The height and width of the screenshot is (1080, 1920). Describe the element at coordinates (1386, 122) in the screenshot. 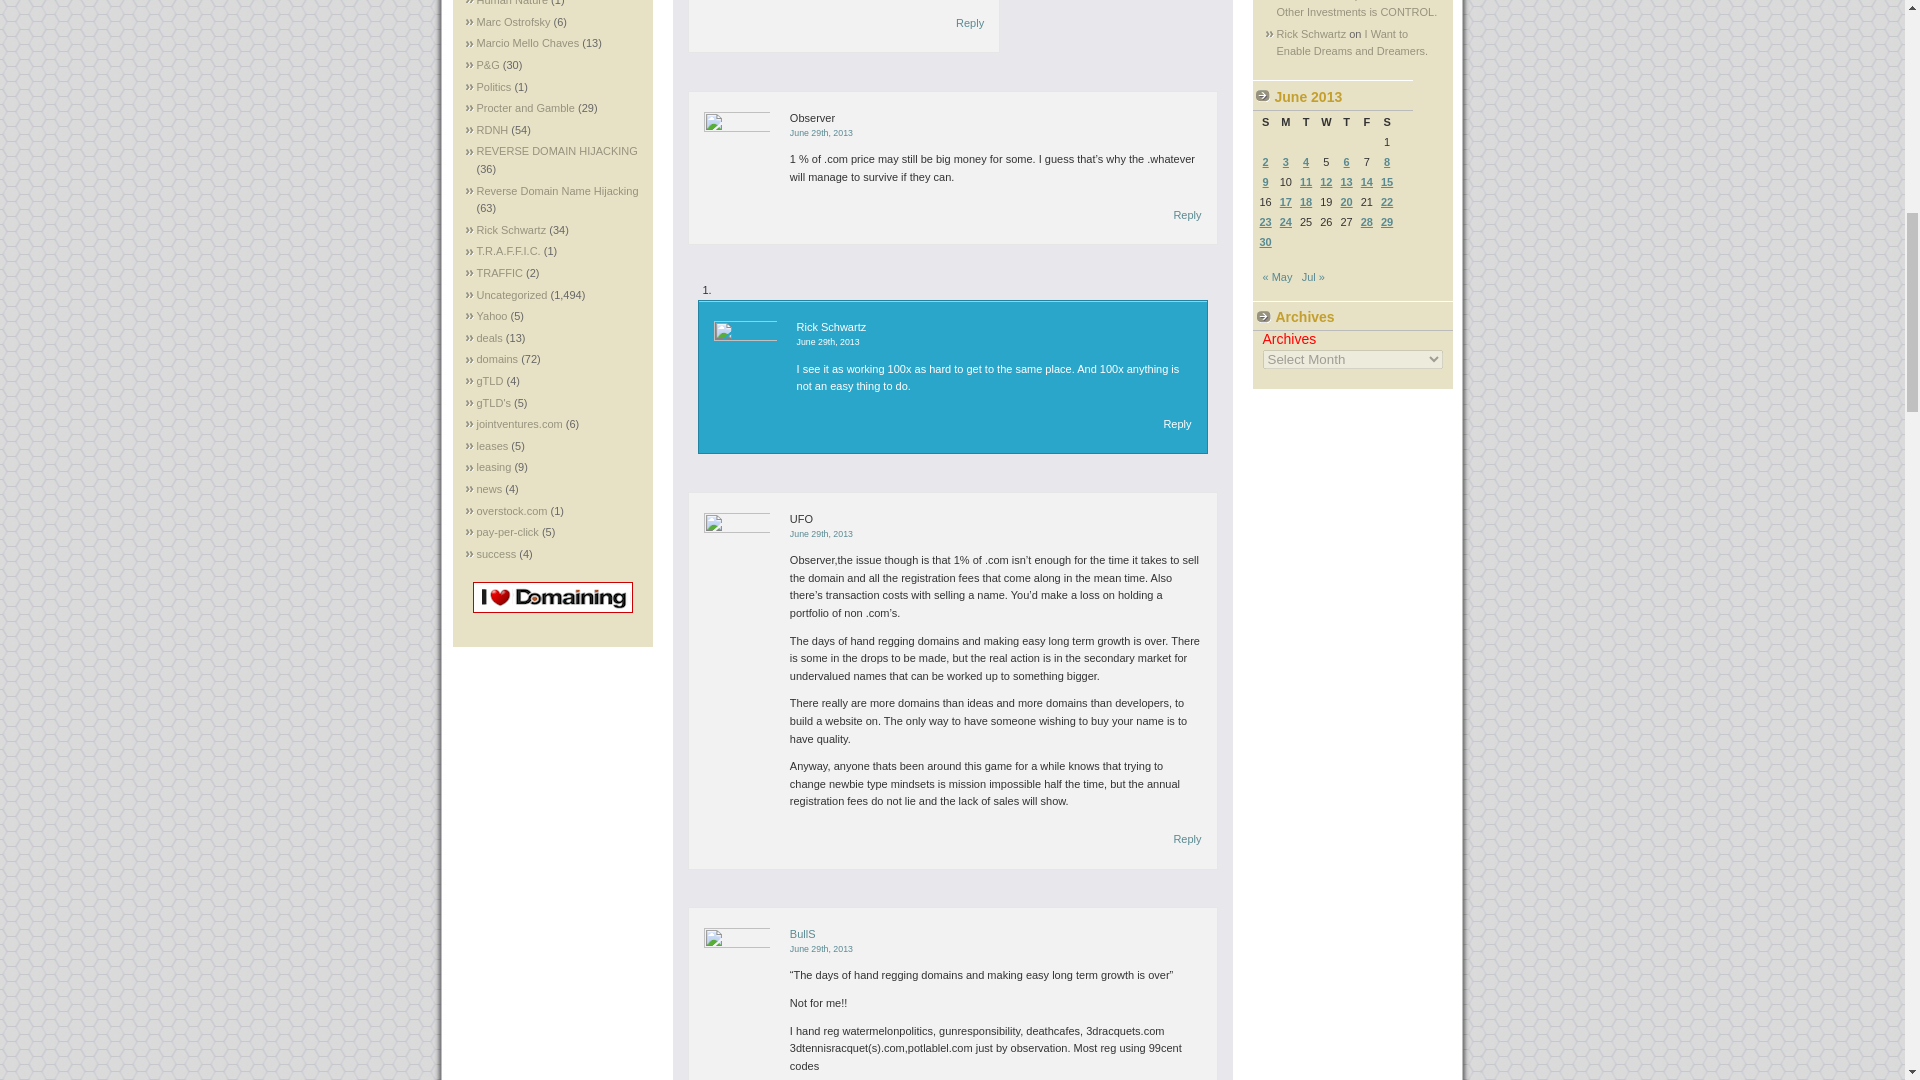

I see `Saturday` at that location.